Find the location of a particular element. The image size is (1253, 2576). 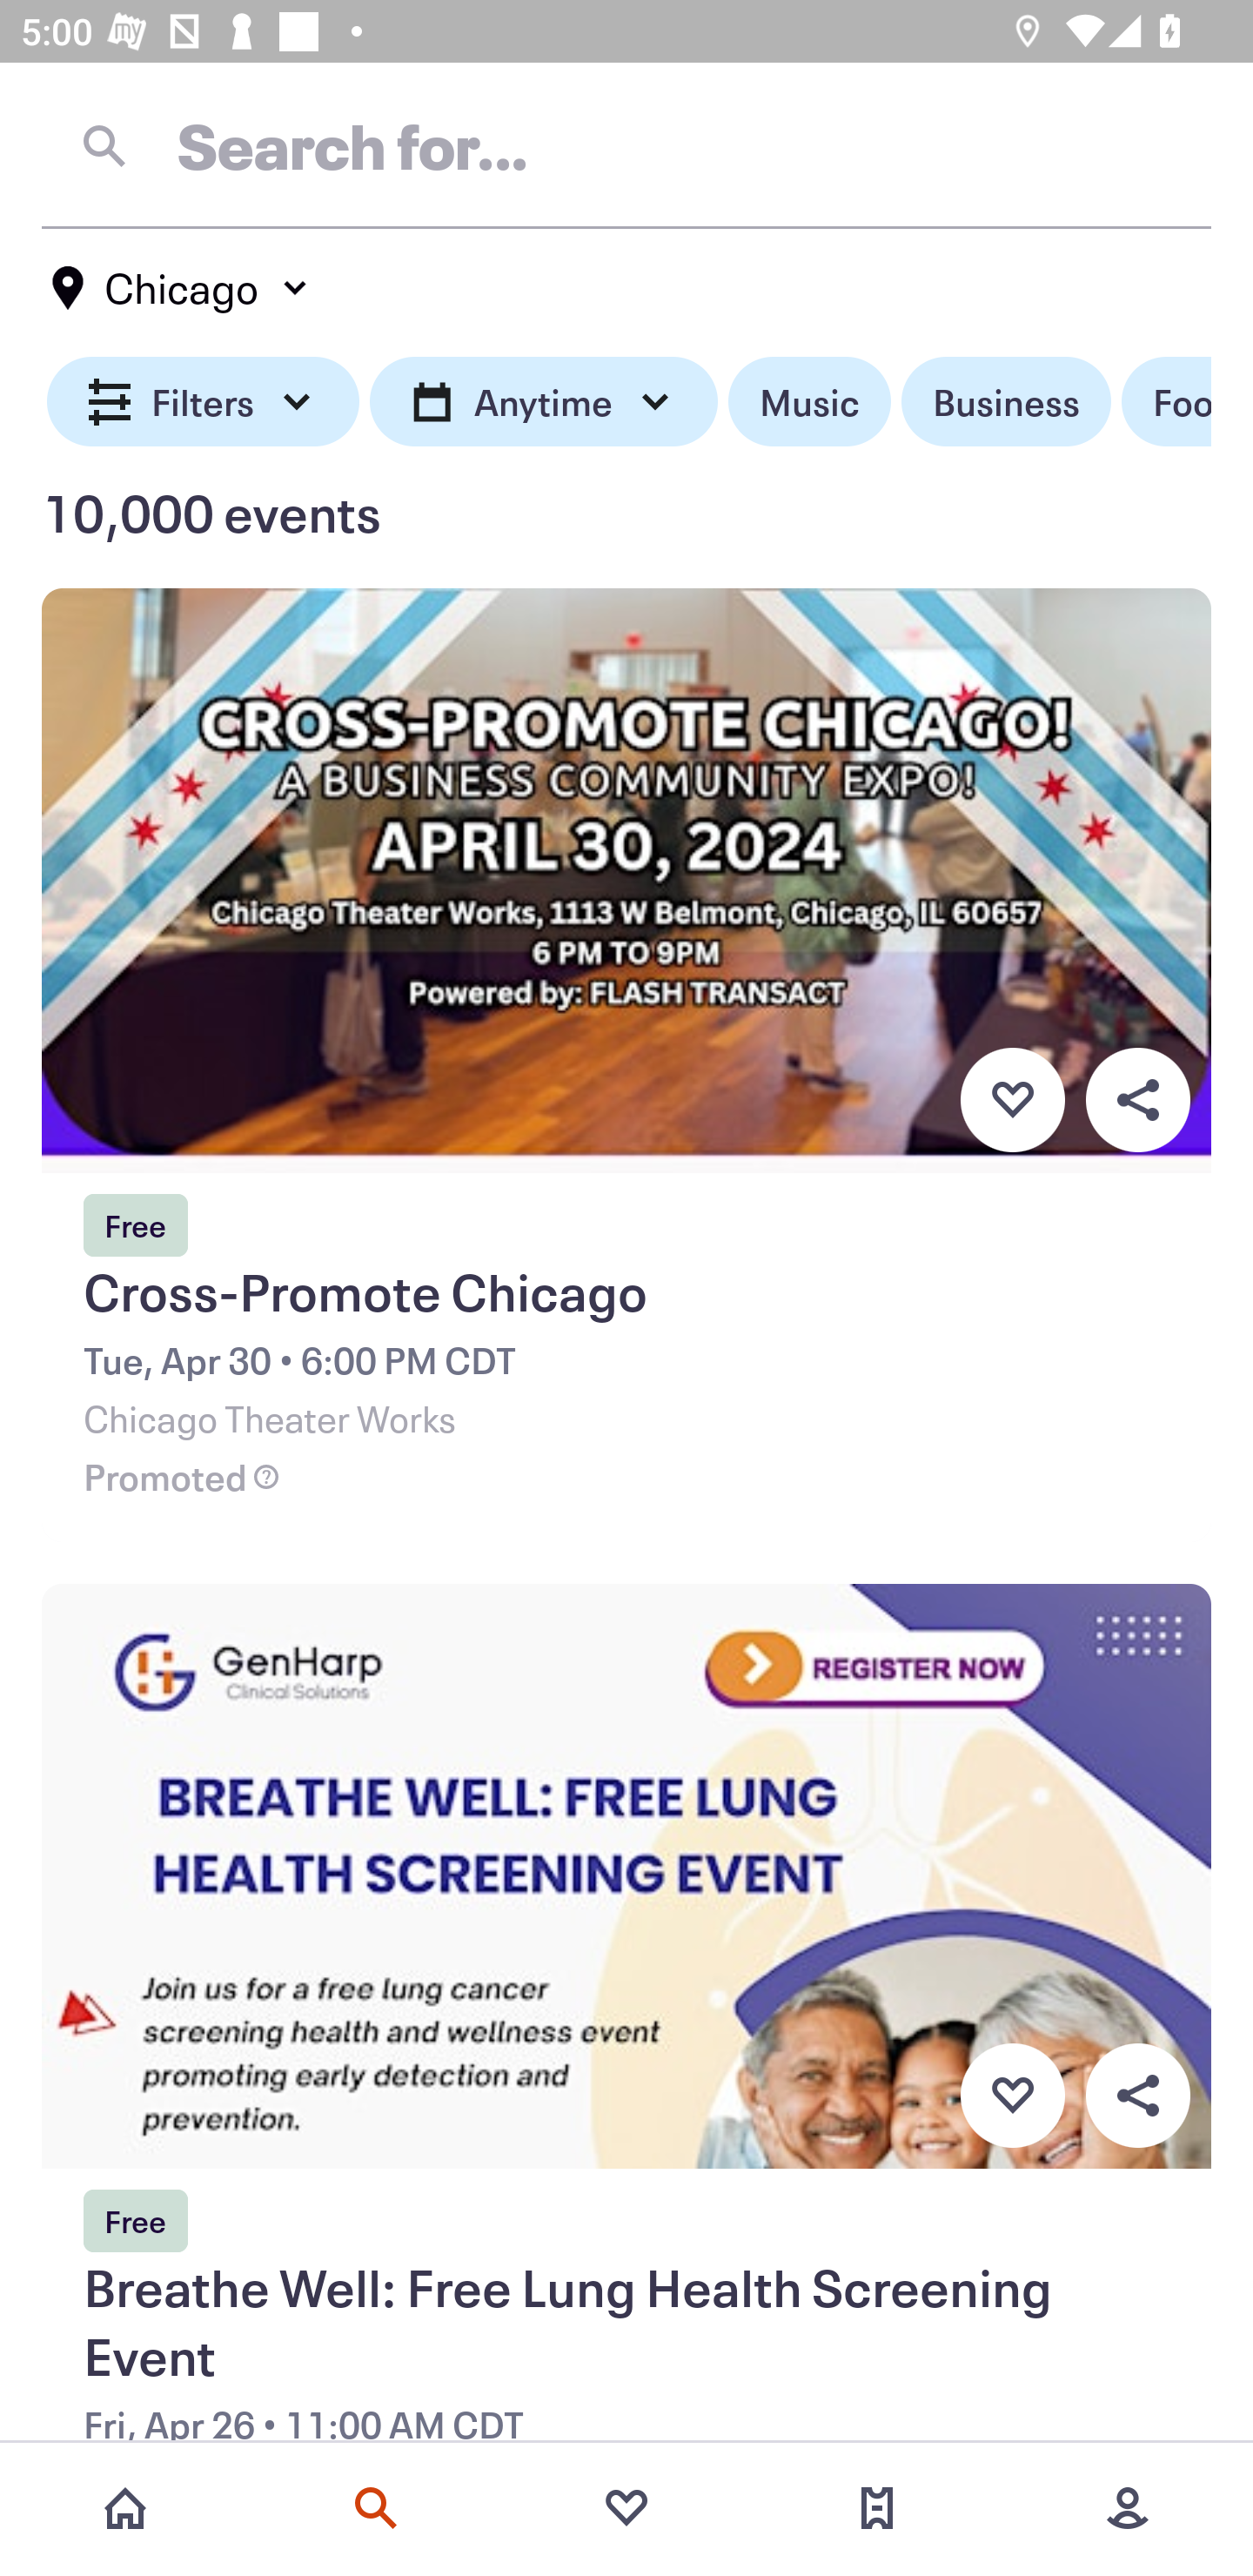

Home is located at coordinates (125, 2508).